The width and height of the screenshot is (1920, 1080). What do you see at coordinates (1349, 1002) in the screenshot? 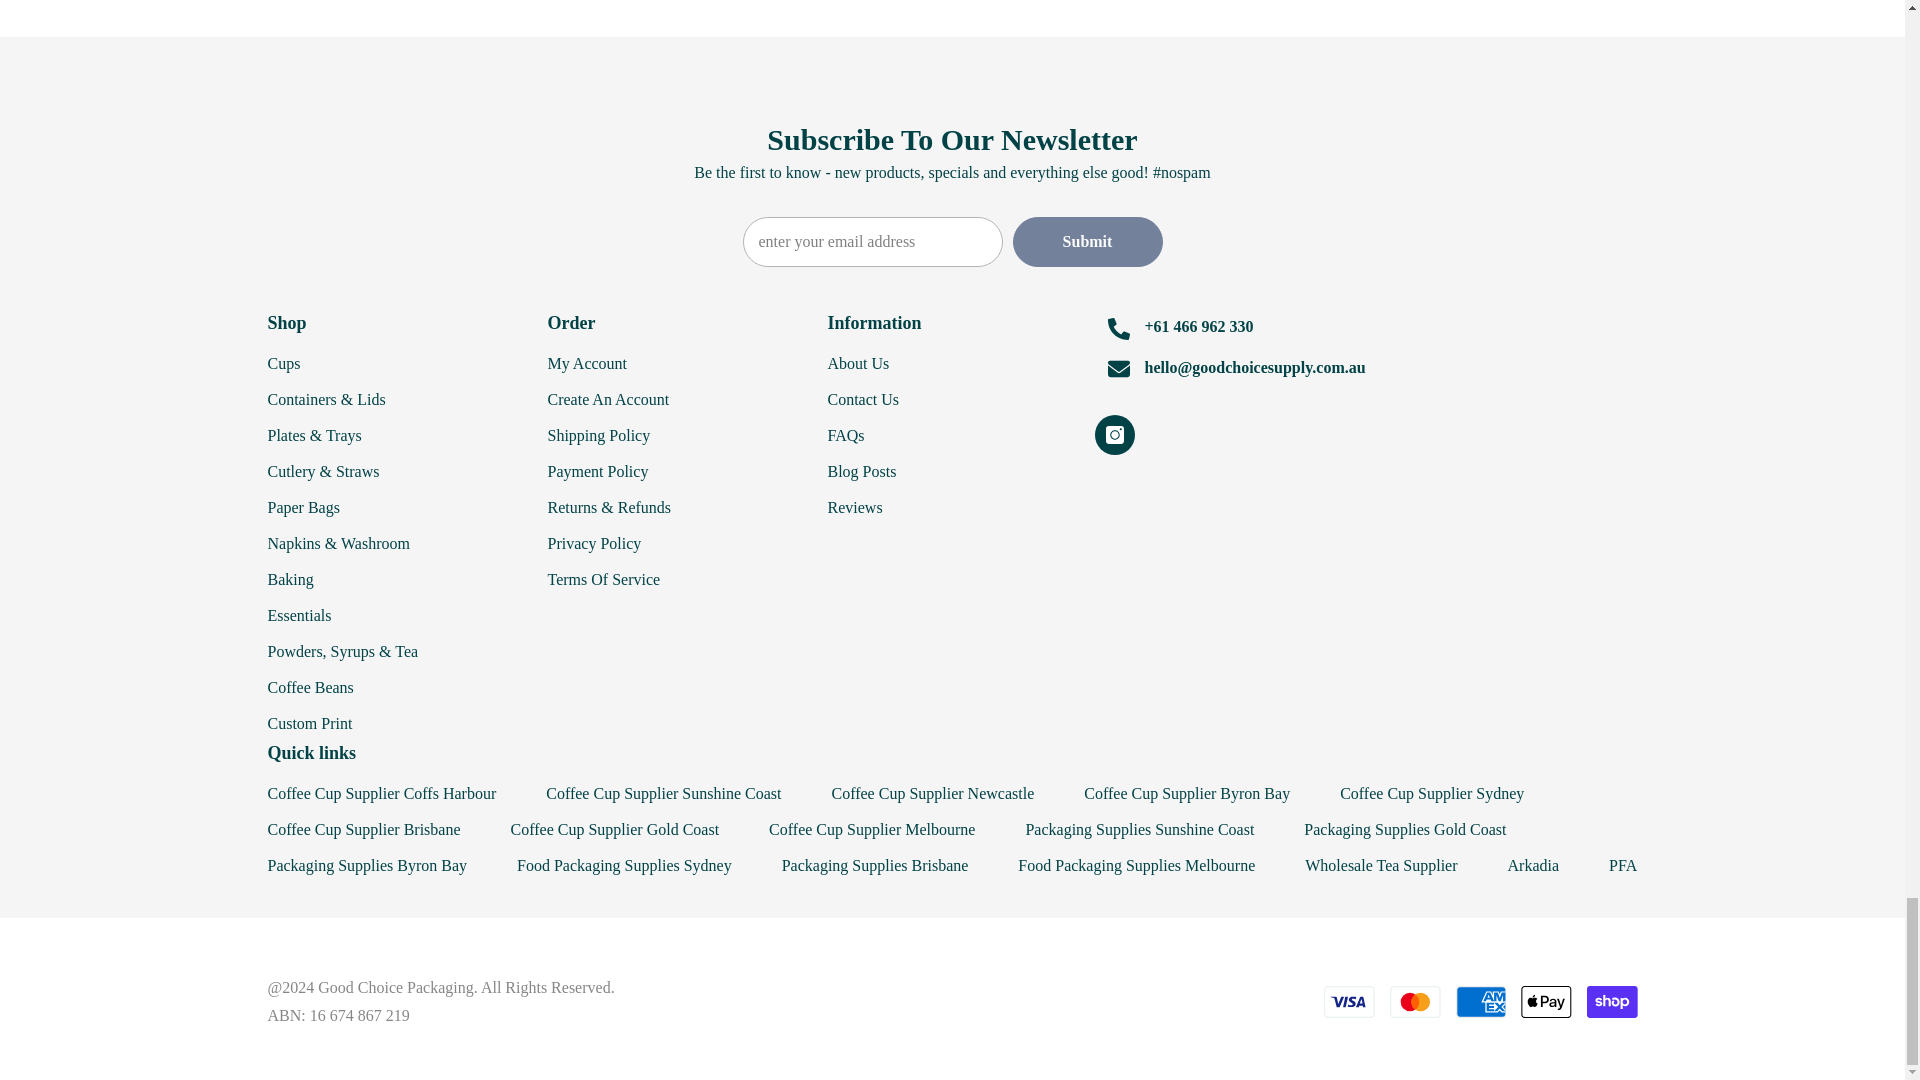
I see `Visa` at bounding box center [1349, 1002].